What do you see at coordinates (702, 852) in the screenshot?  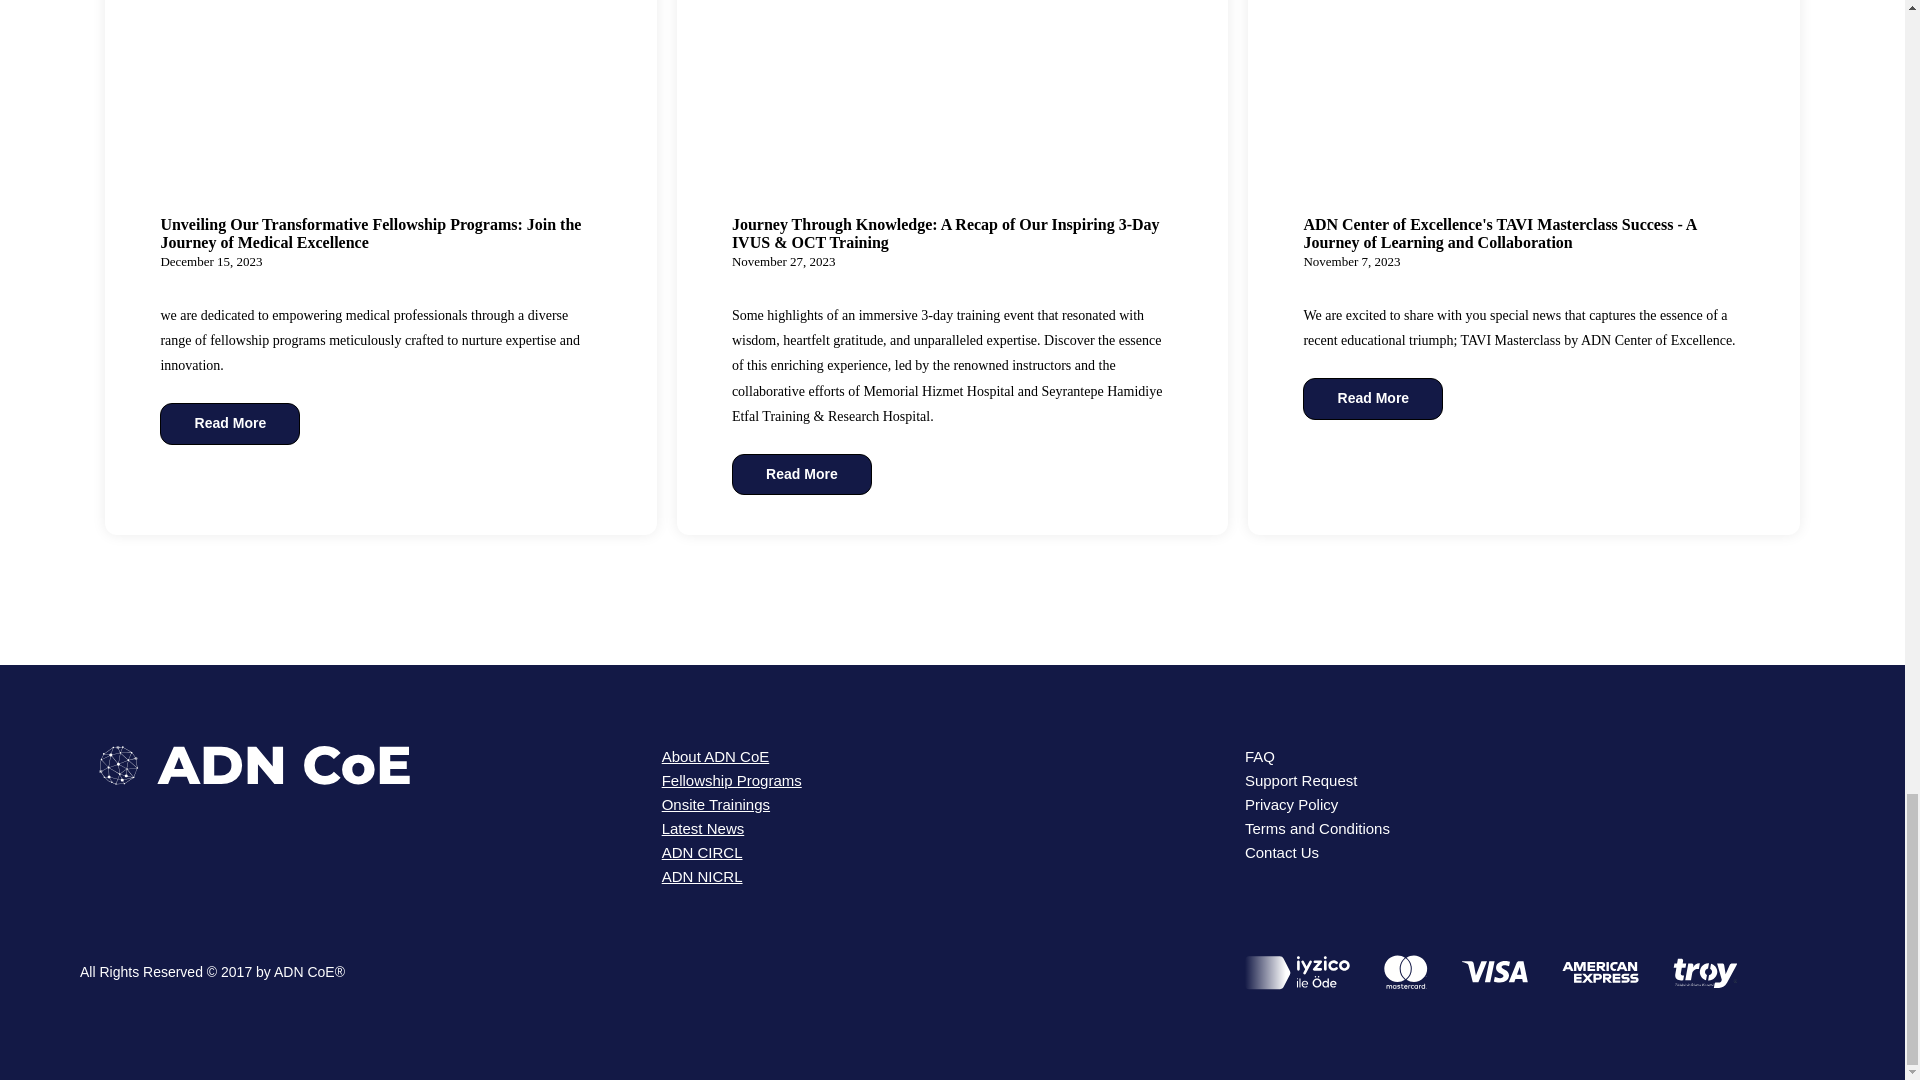 I see `ADN CIRCL` at bounding box center [702, 852].